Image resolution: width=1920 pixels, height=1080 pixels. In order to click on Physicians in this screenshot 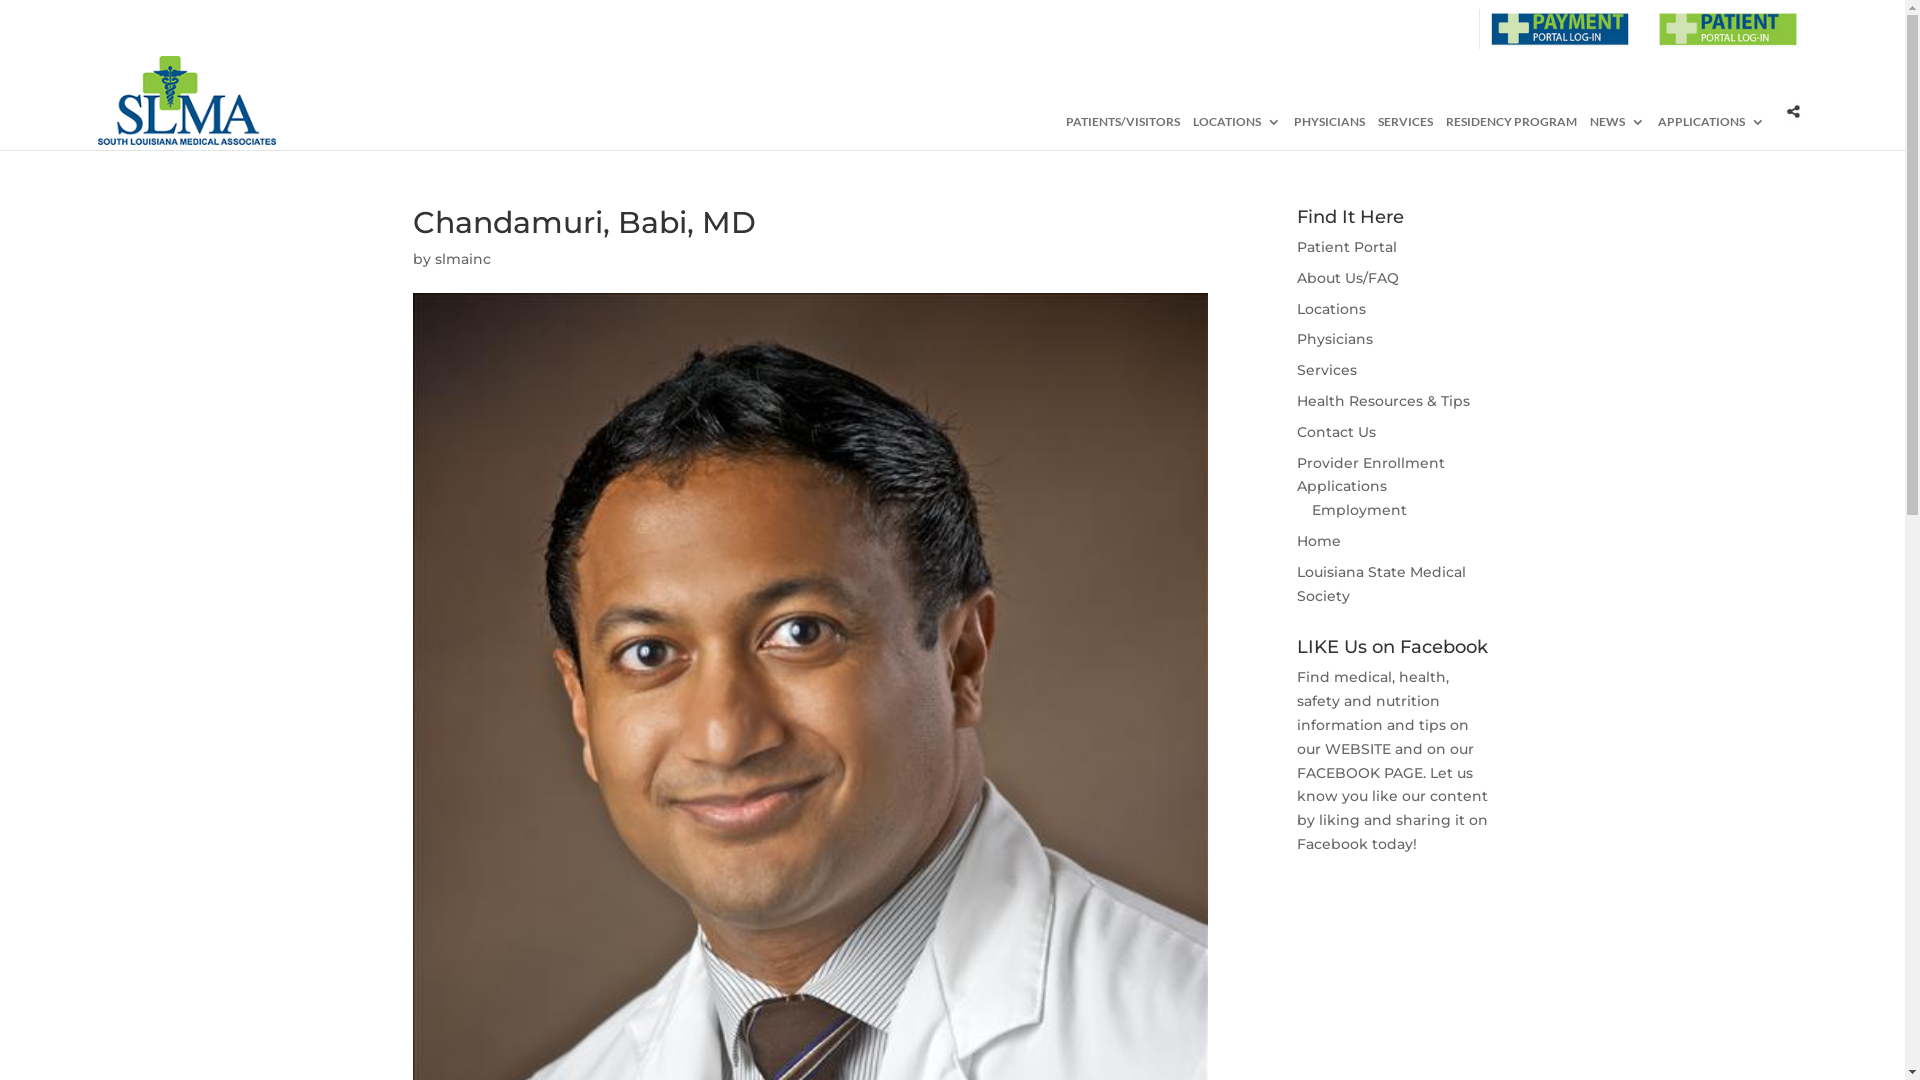, I will do `click(1335, 339)`.